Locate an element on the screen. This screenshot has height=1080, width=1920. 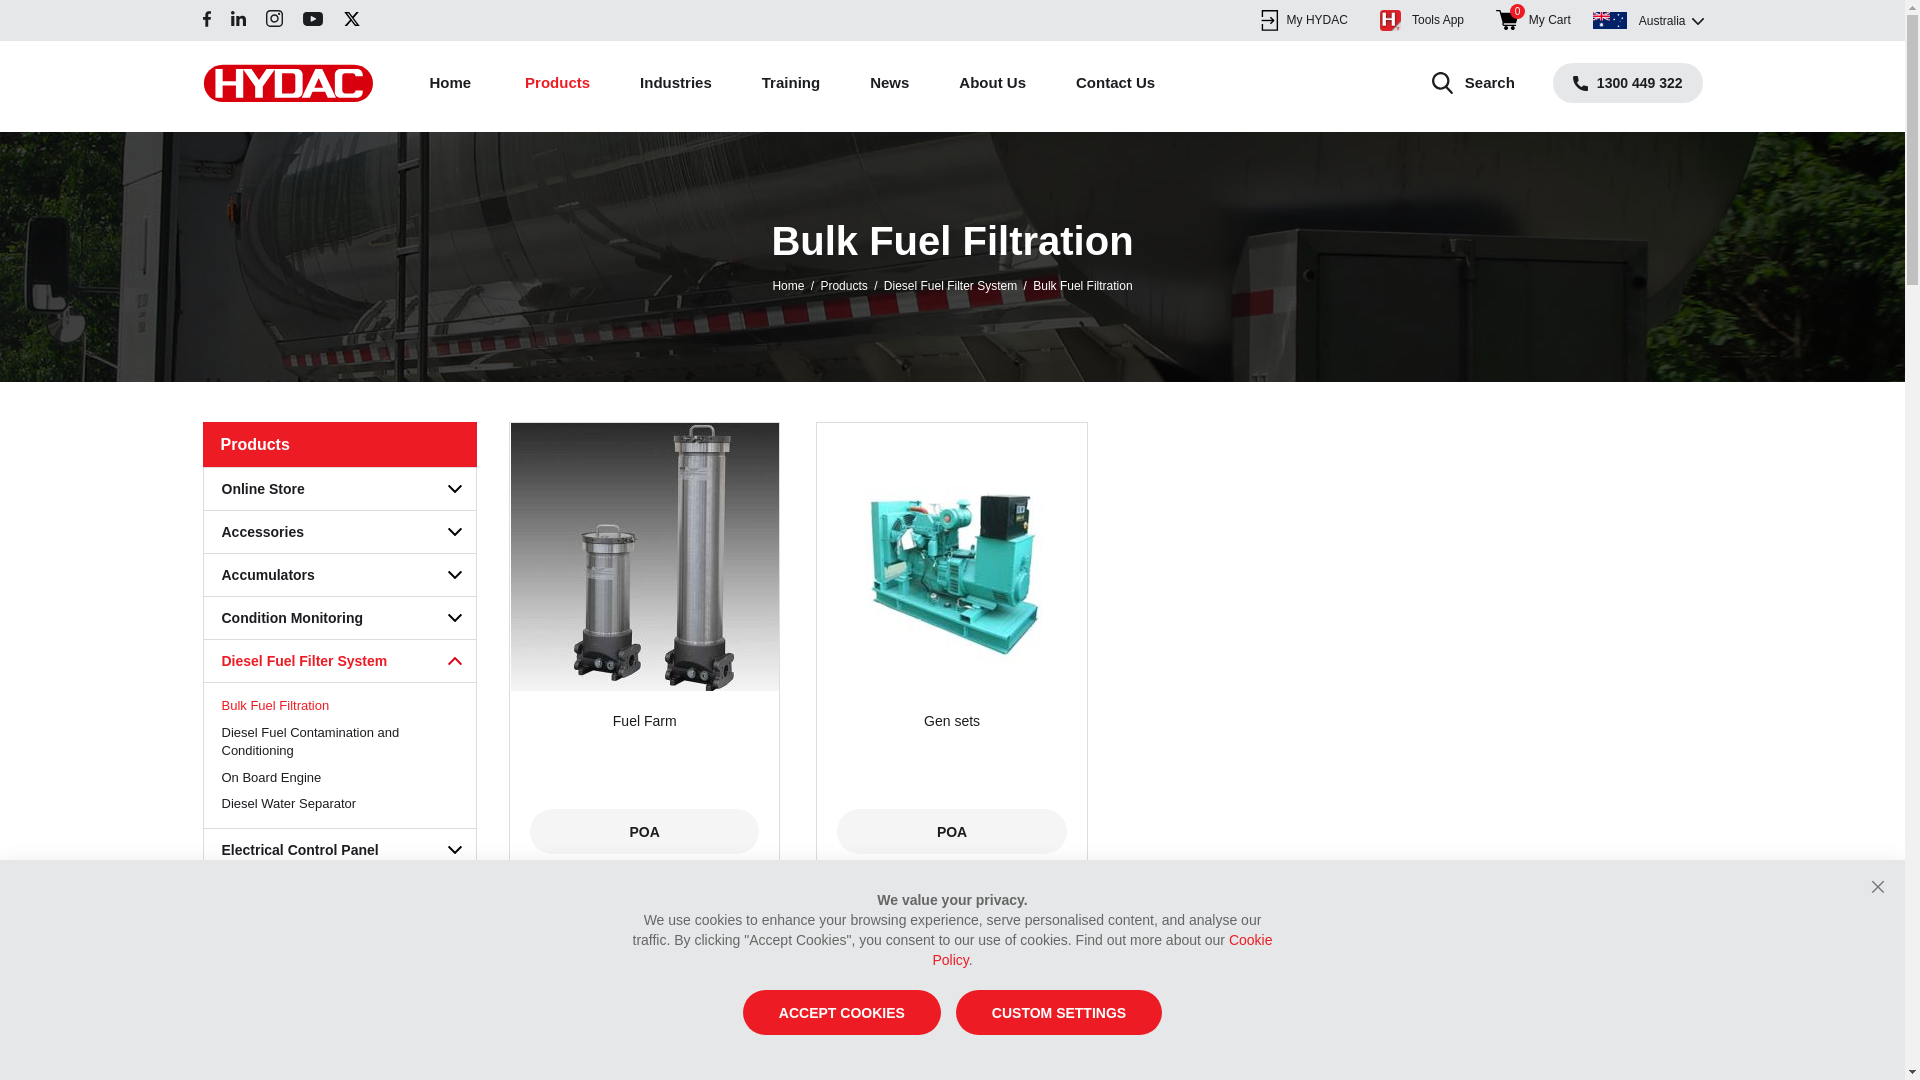
Fuel Farm is located at coordinates (644, 557).